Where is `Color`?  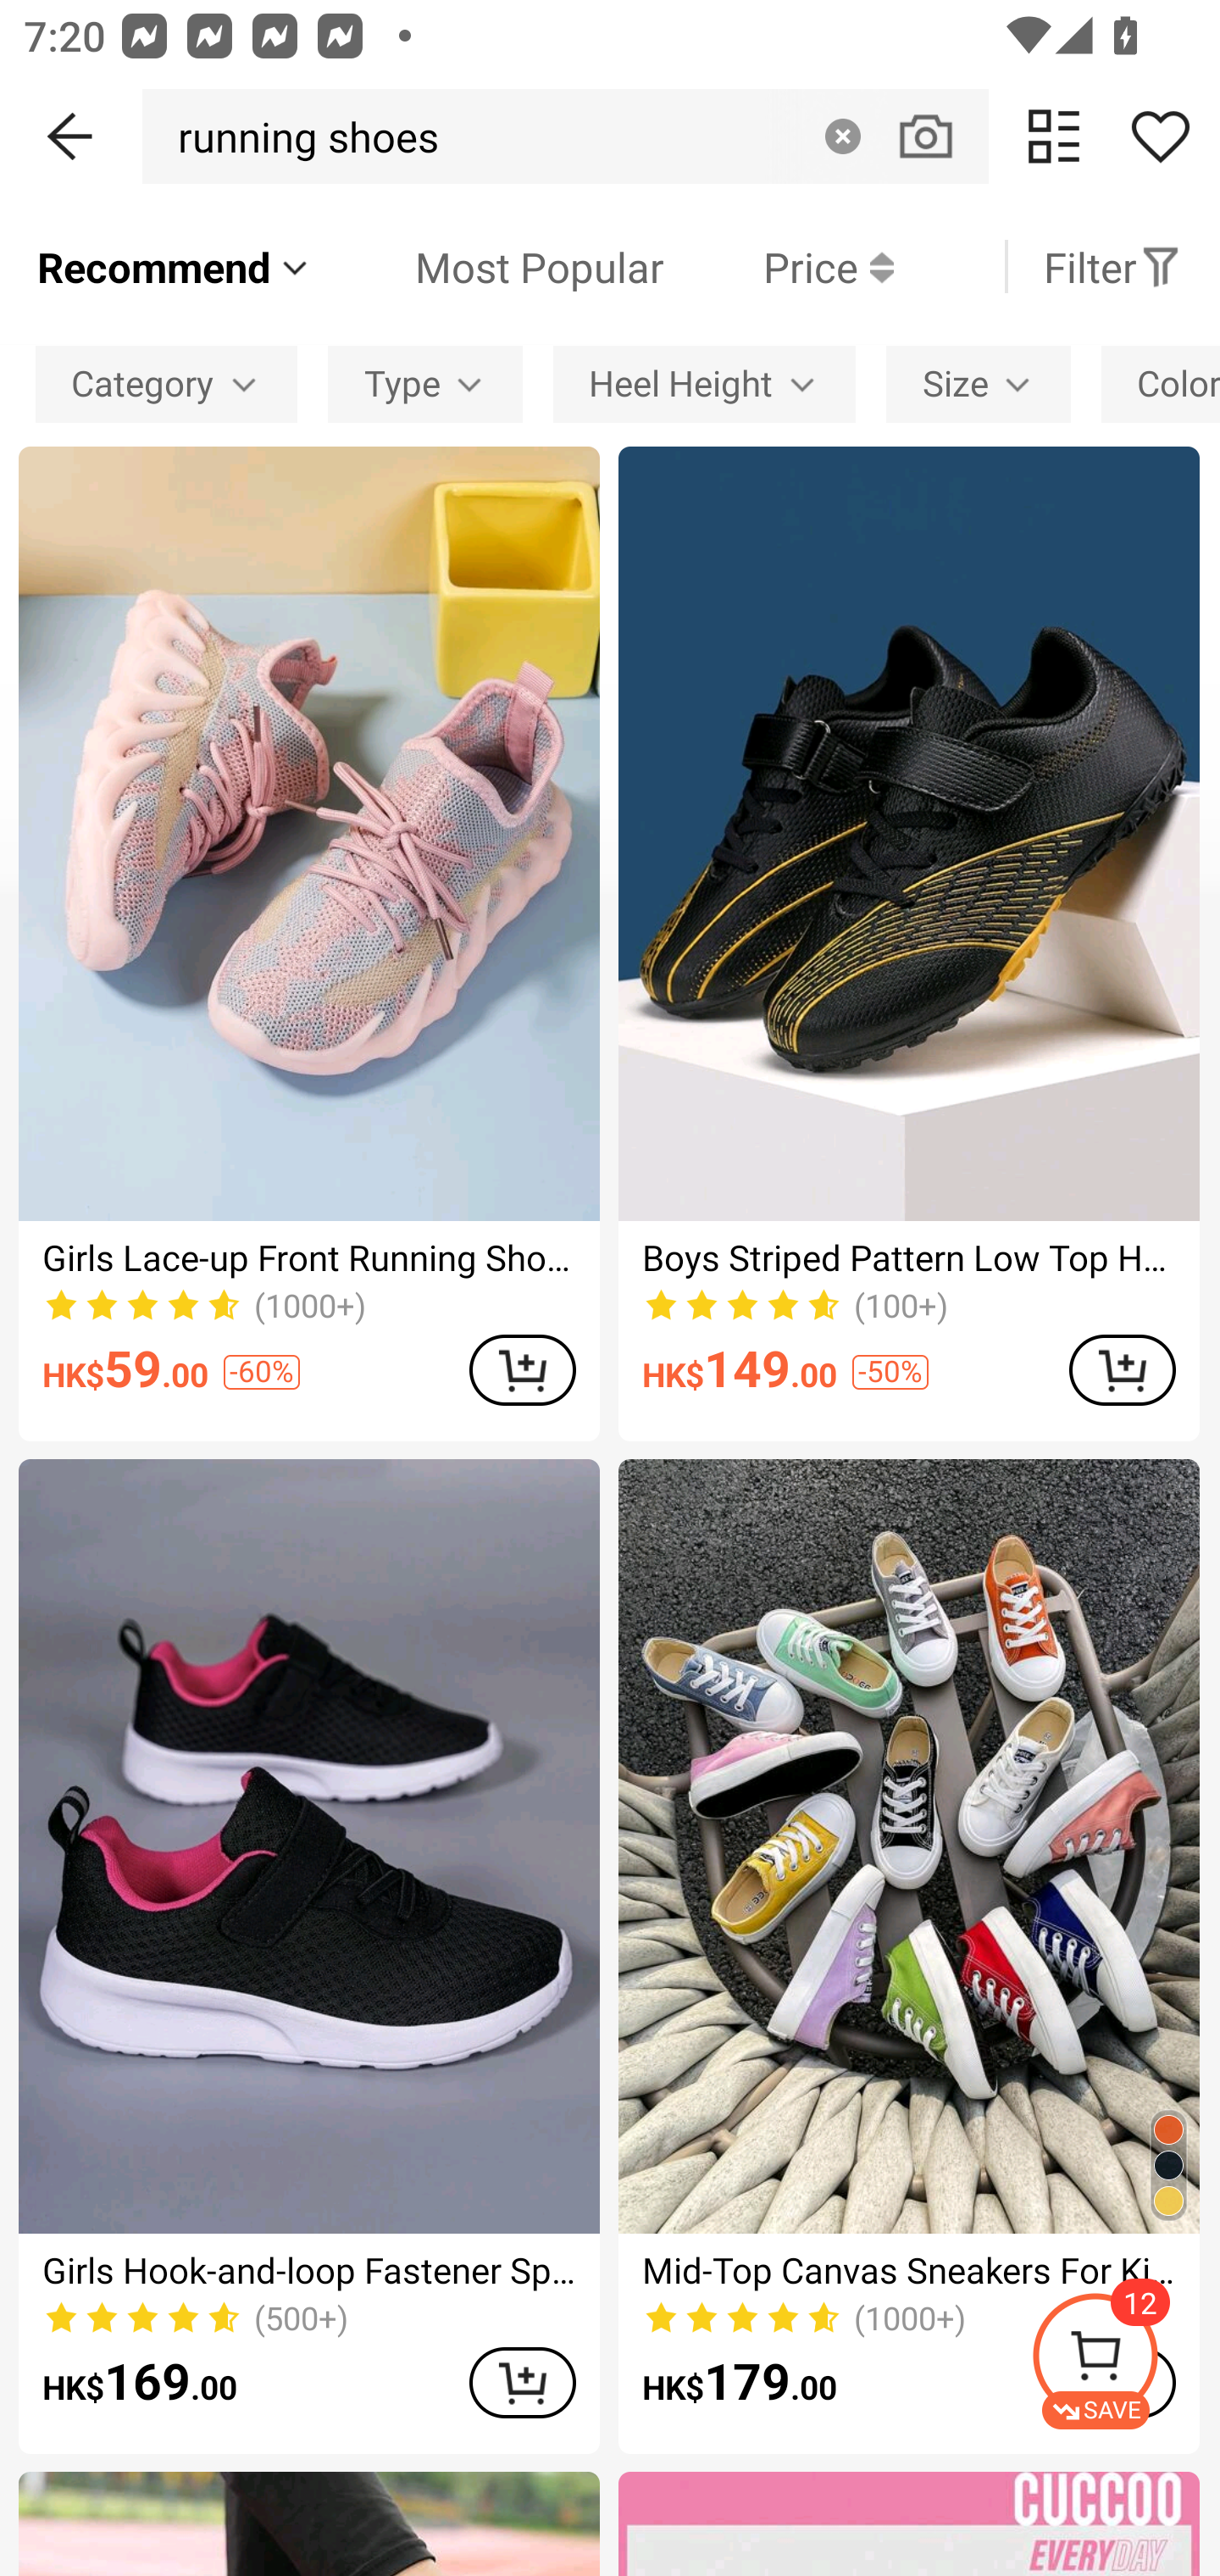
Color is located at coordinates (1161, 383).